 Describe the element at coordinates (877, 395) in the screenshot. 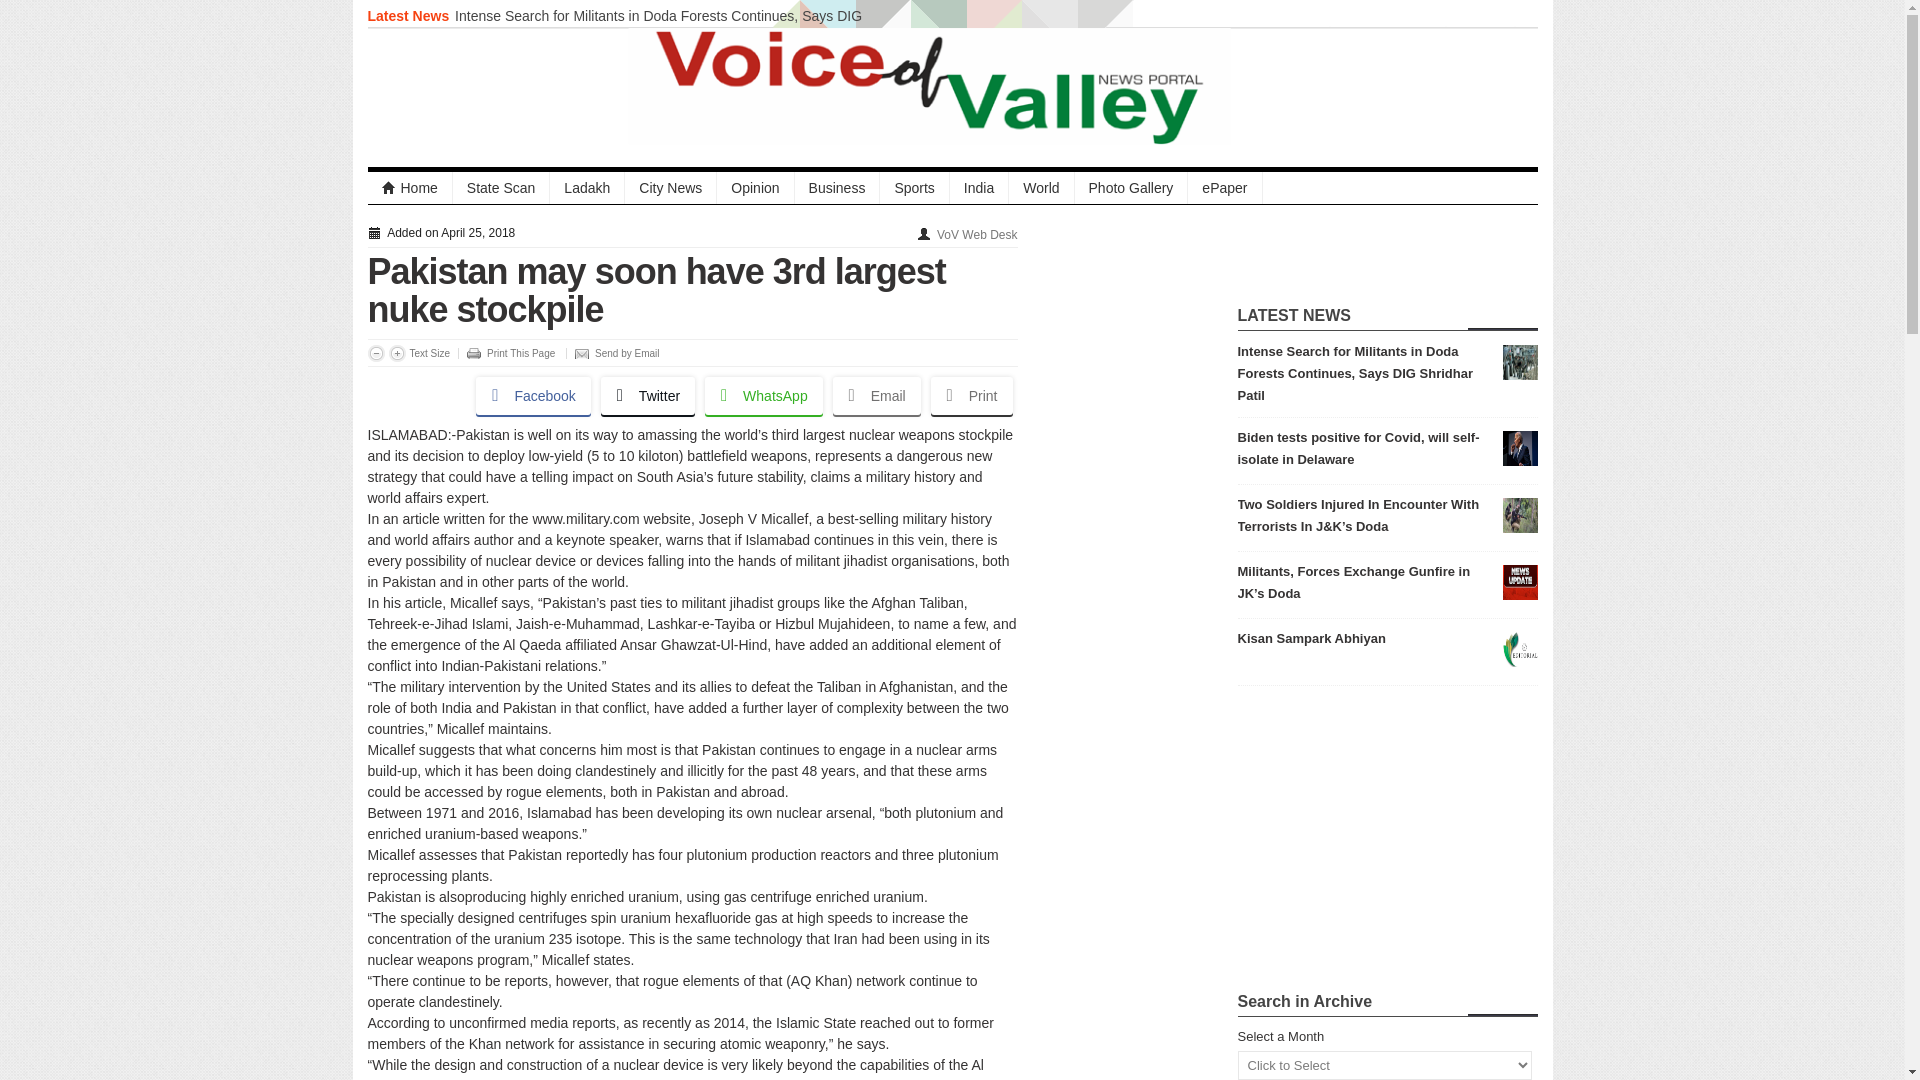

I see `Email` at that location.